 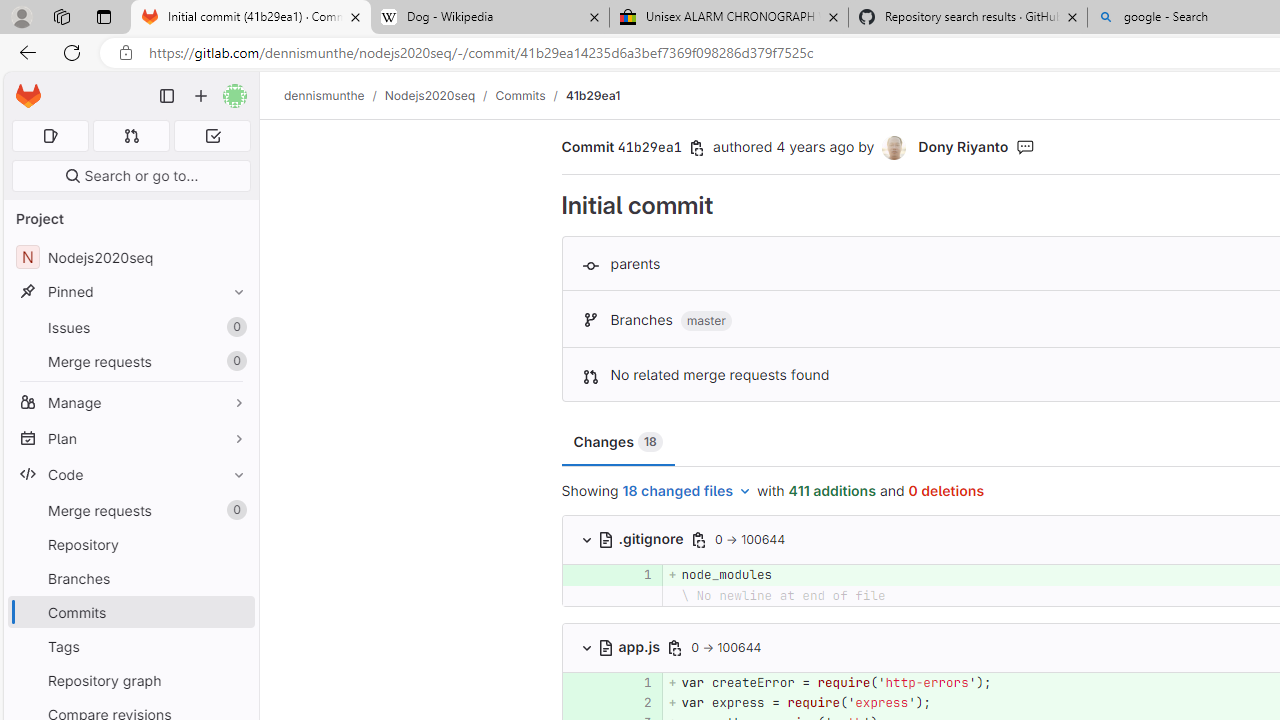 I want to click on Dog - Wikipedia, so click(x=490, y=18).